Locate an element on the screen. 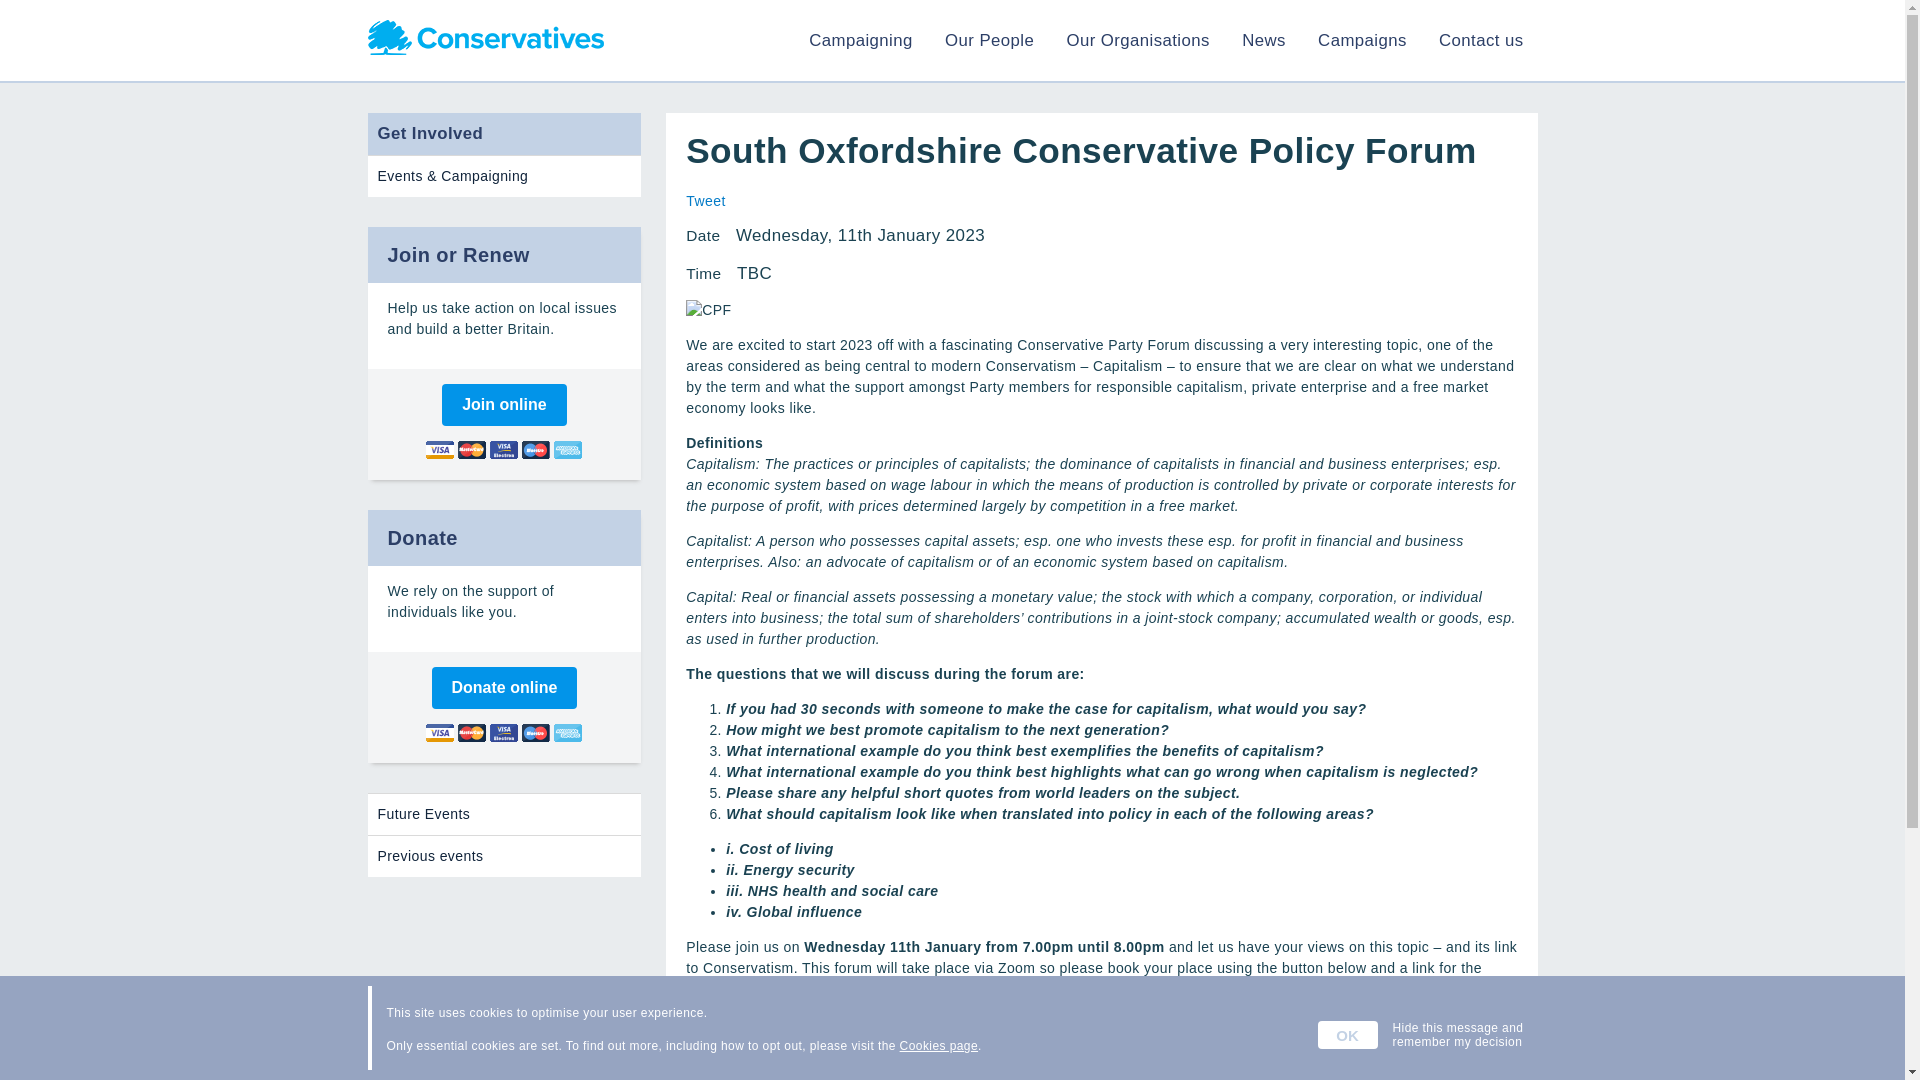  Donate online is located at coordinates (504, 688).